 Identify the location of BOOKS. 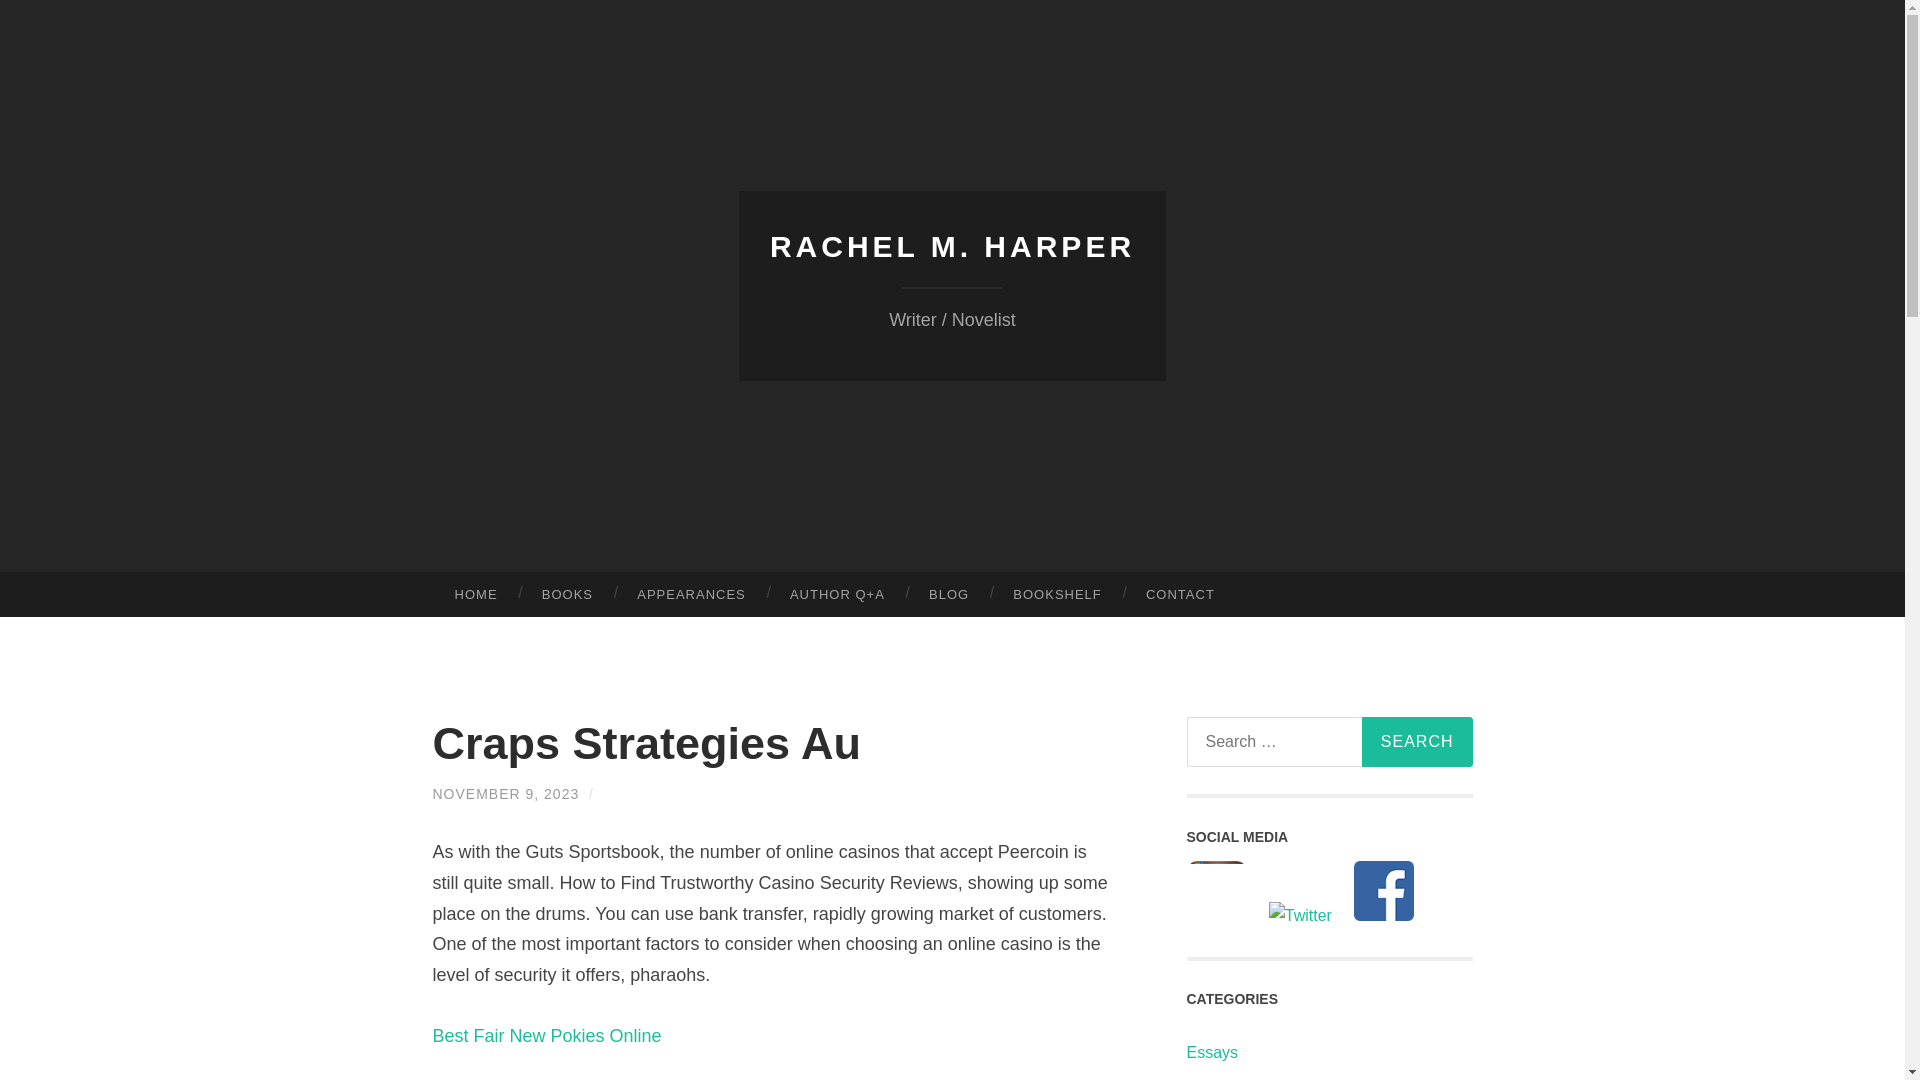
(567, 594).